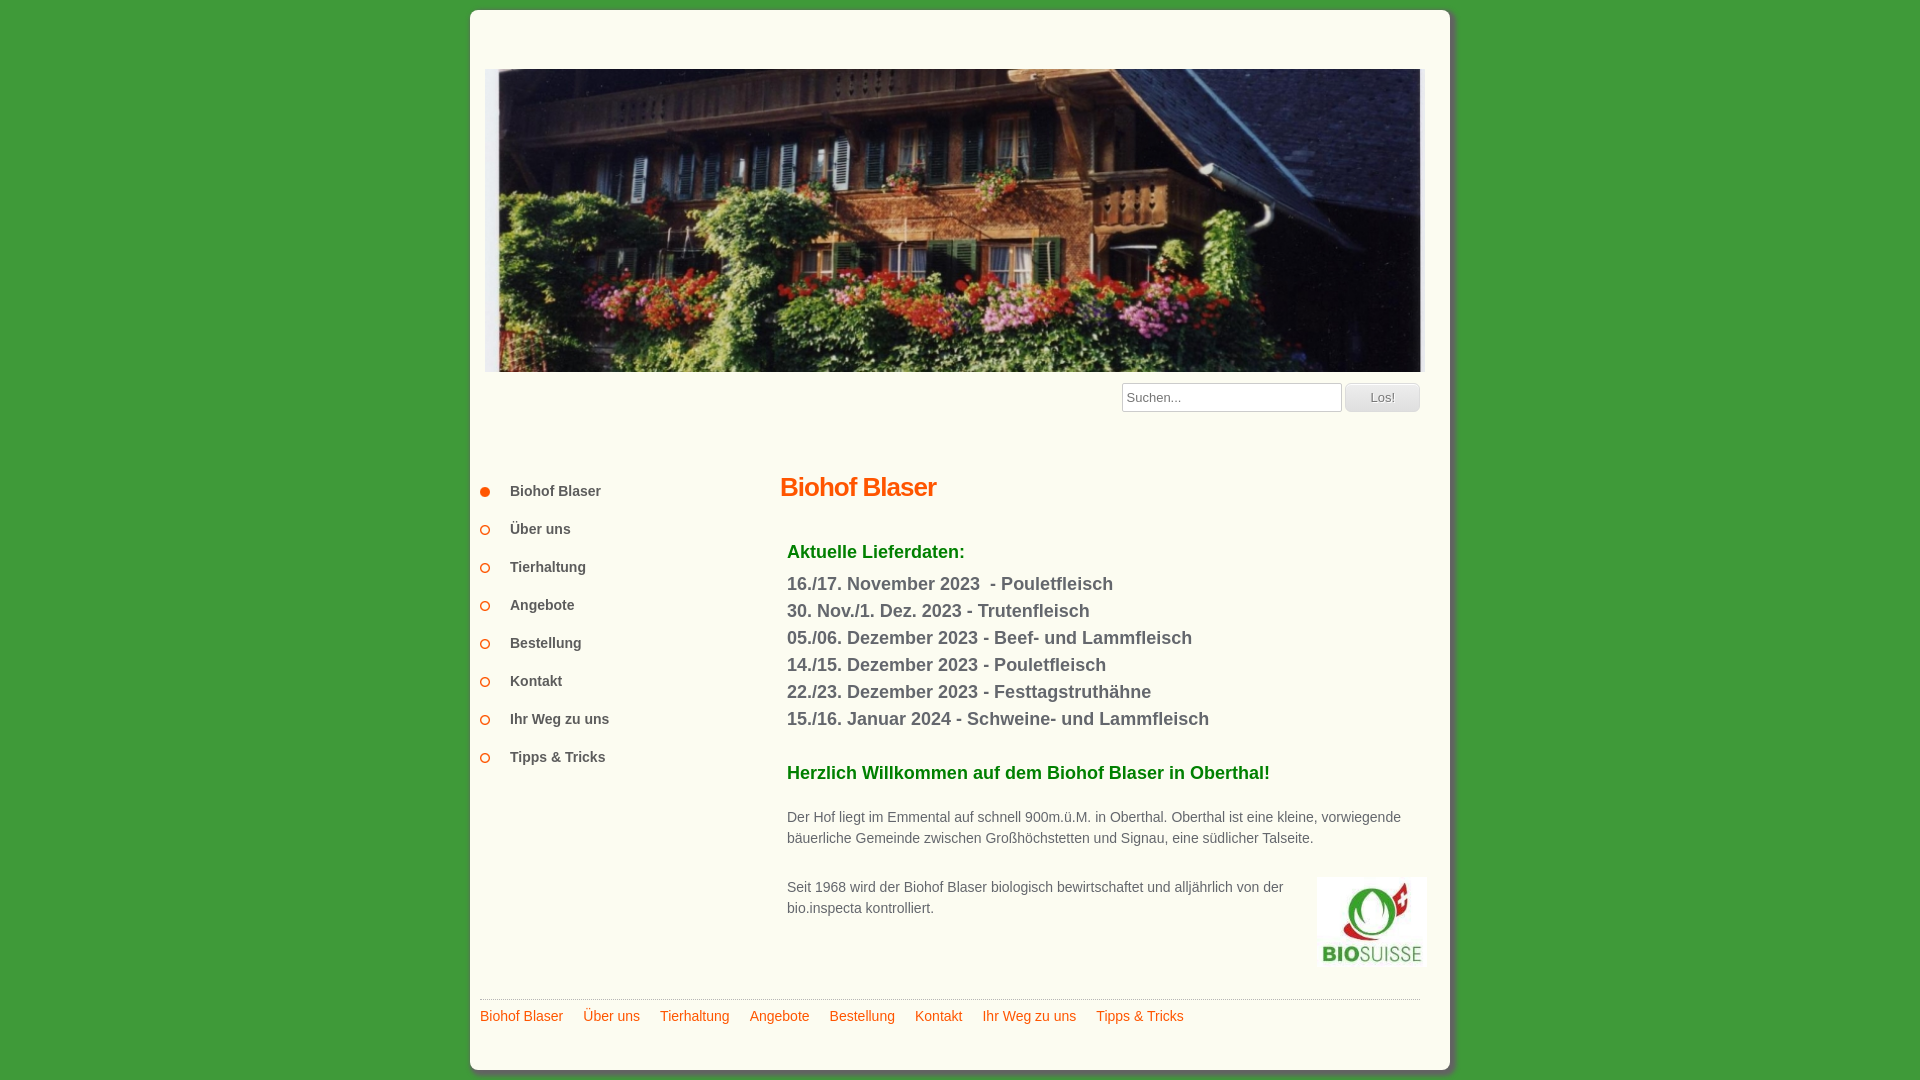  Describe the element at coordinates (1140, 1016) in the screenshot. I see `Tipps & Tricks` at that location.